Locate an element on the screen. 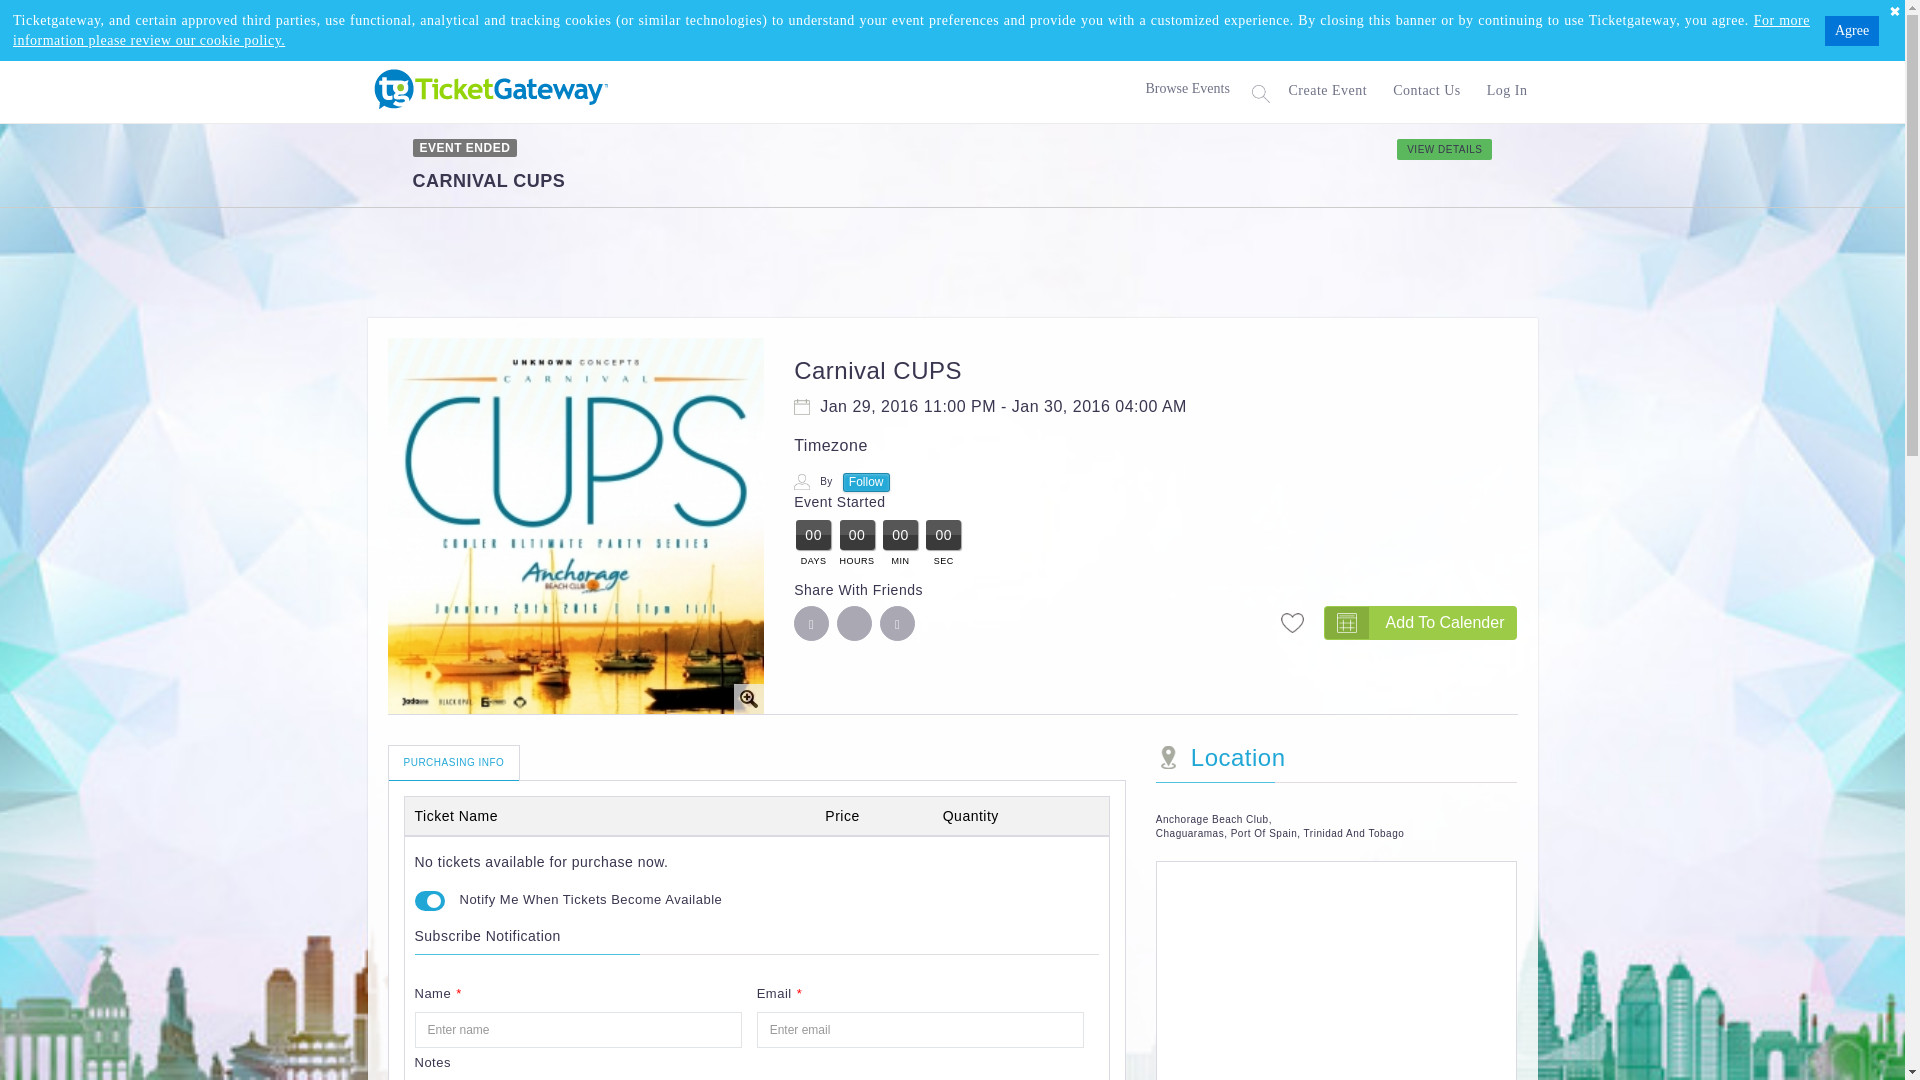  Log In is located at coordinates (1503, 91).